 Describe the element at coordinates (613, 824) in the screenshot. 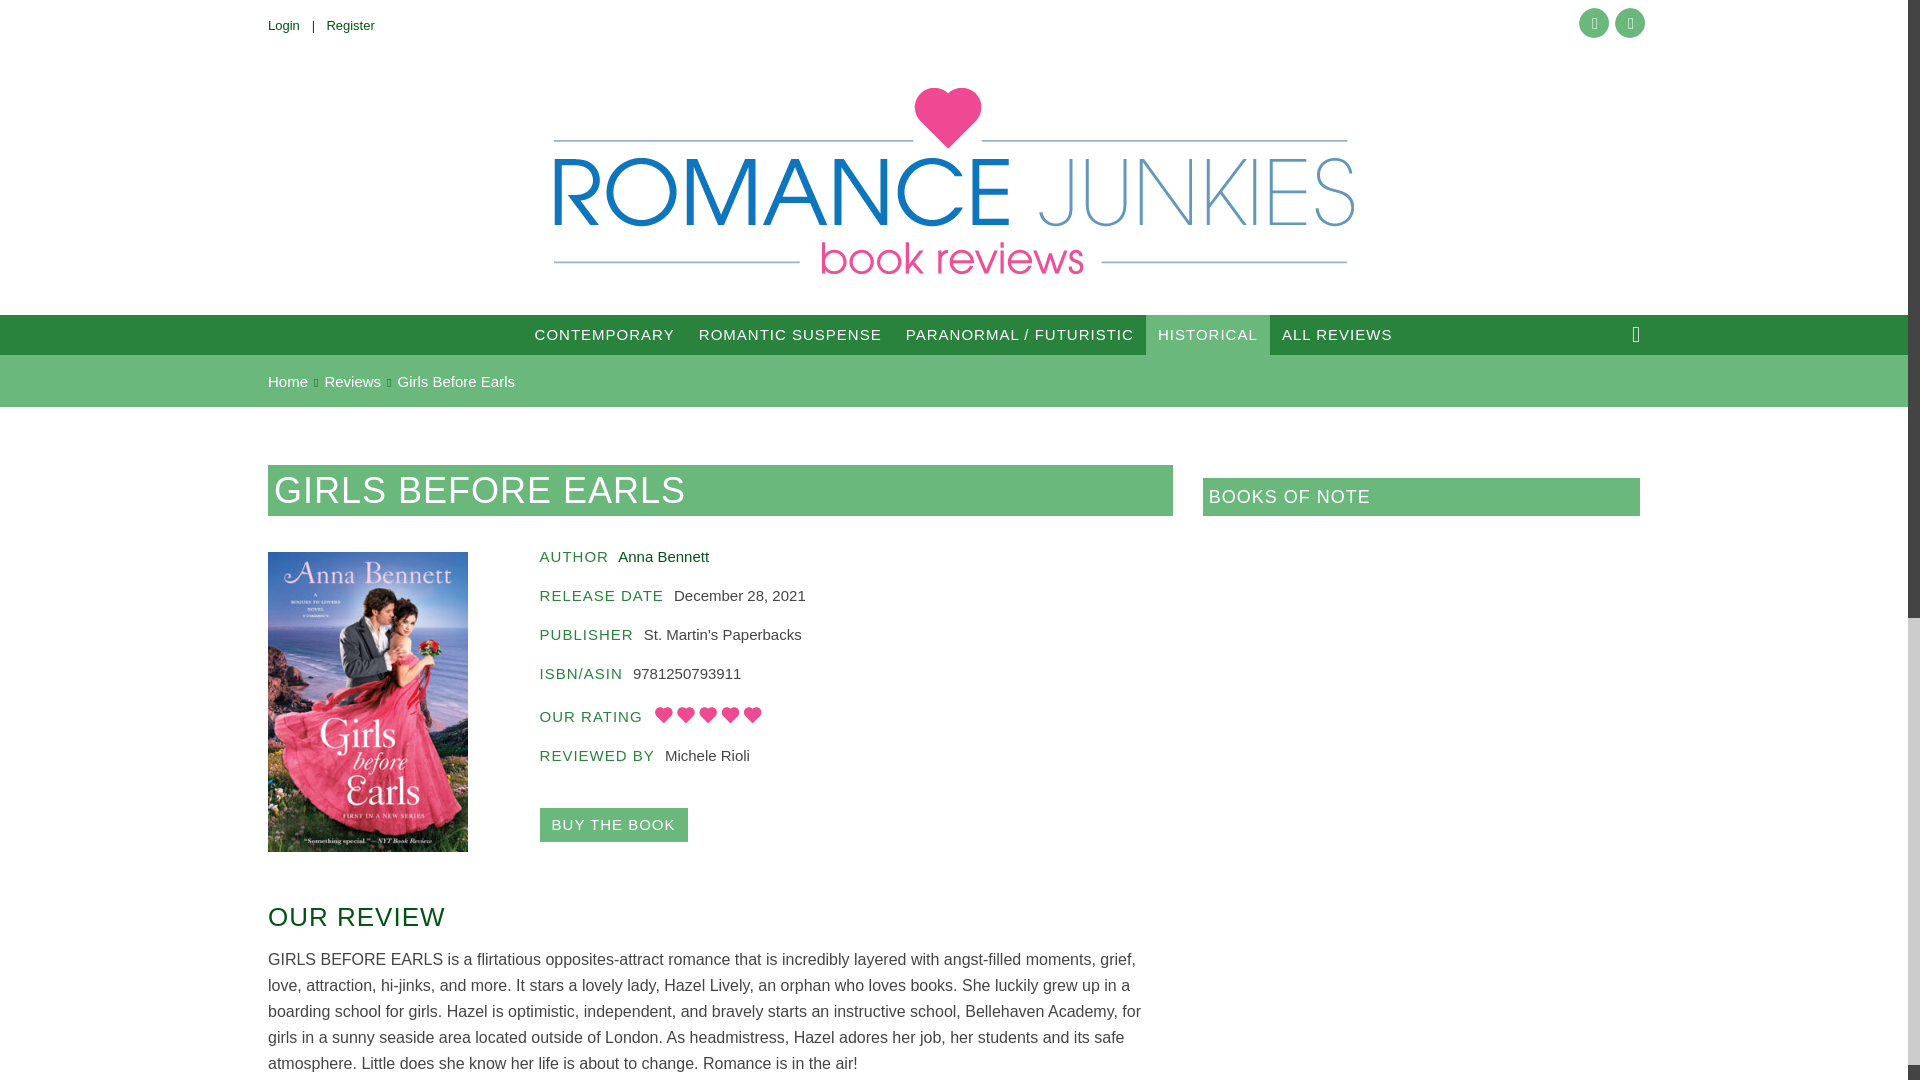

I see `BUY THE BOOK` at that location.